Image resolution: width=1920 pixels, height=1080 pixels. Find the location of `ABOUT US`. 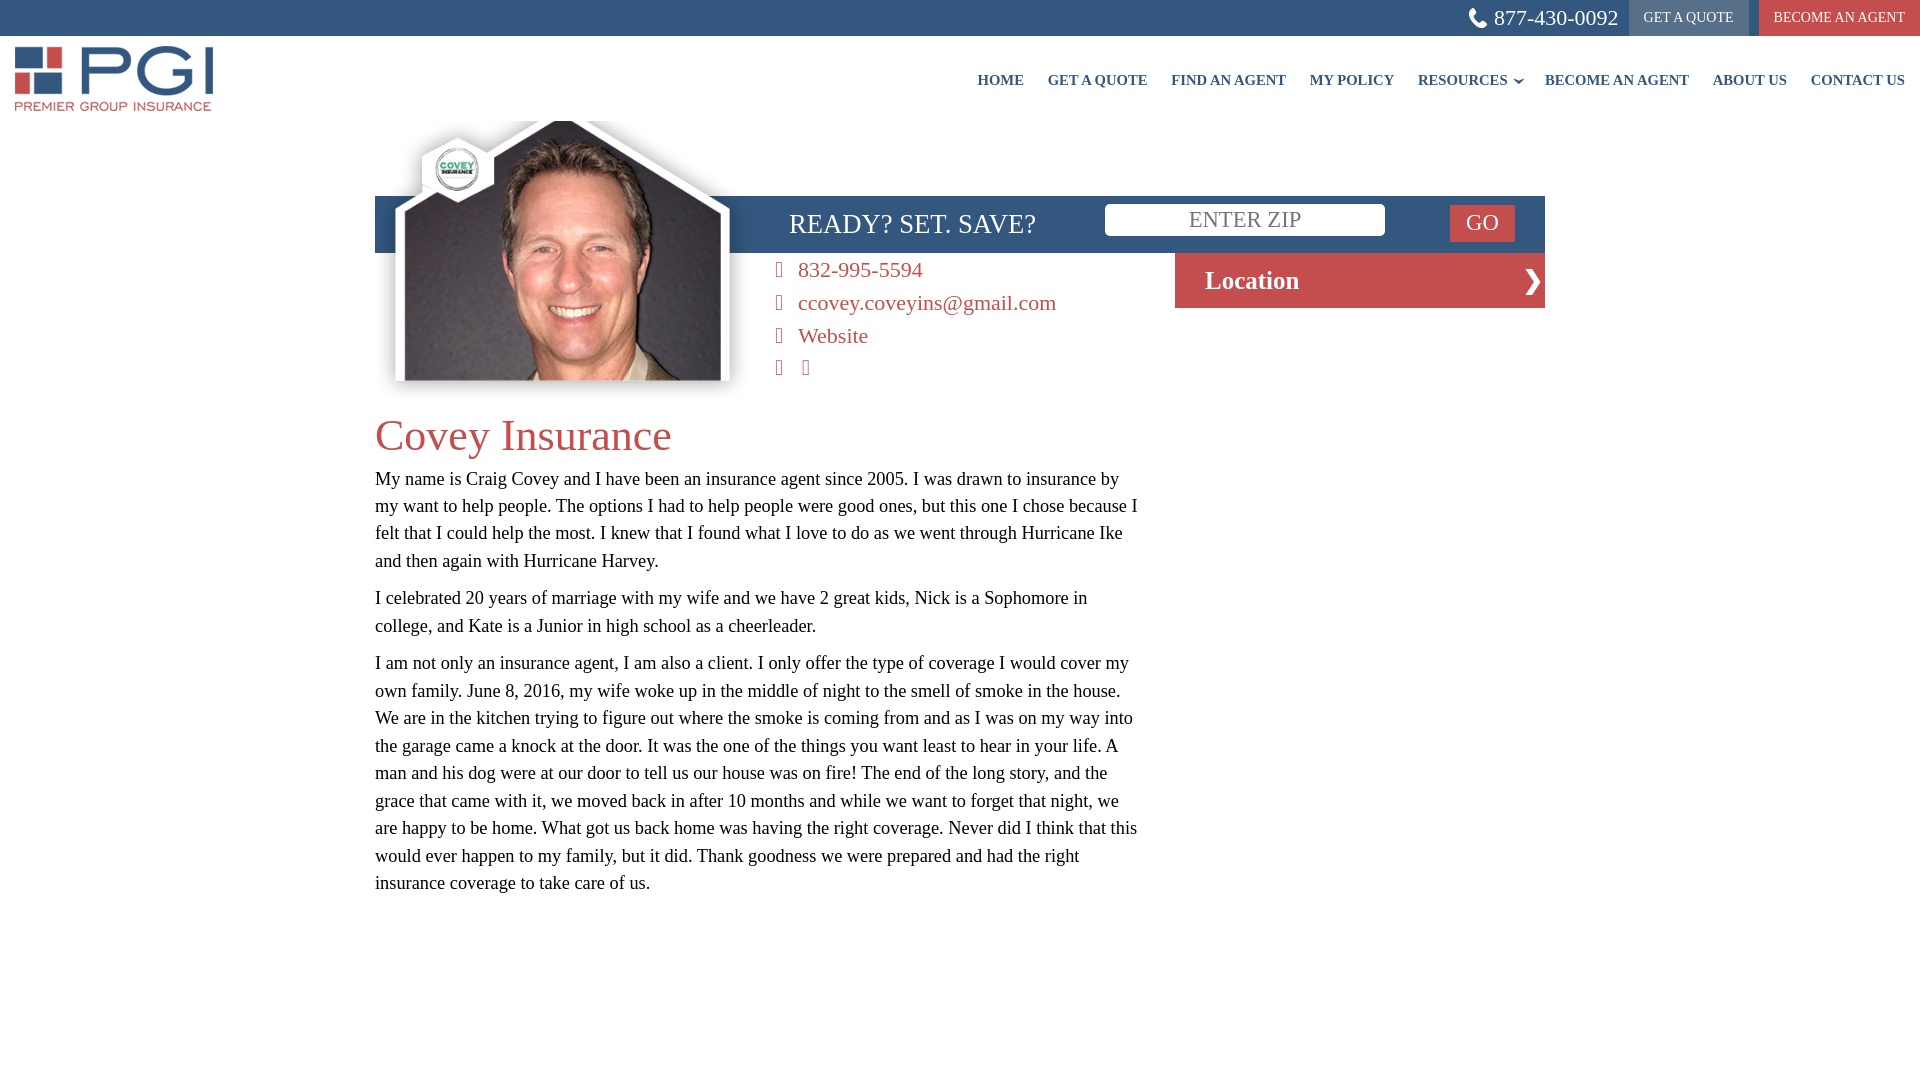

ABOUT US is located at coordinates (1740, 66).